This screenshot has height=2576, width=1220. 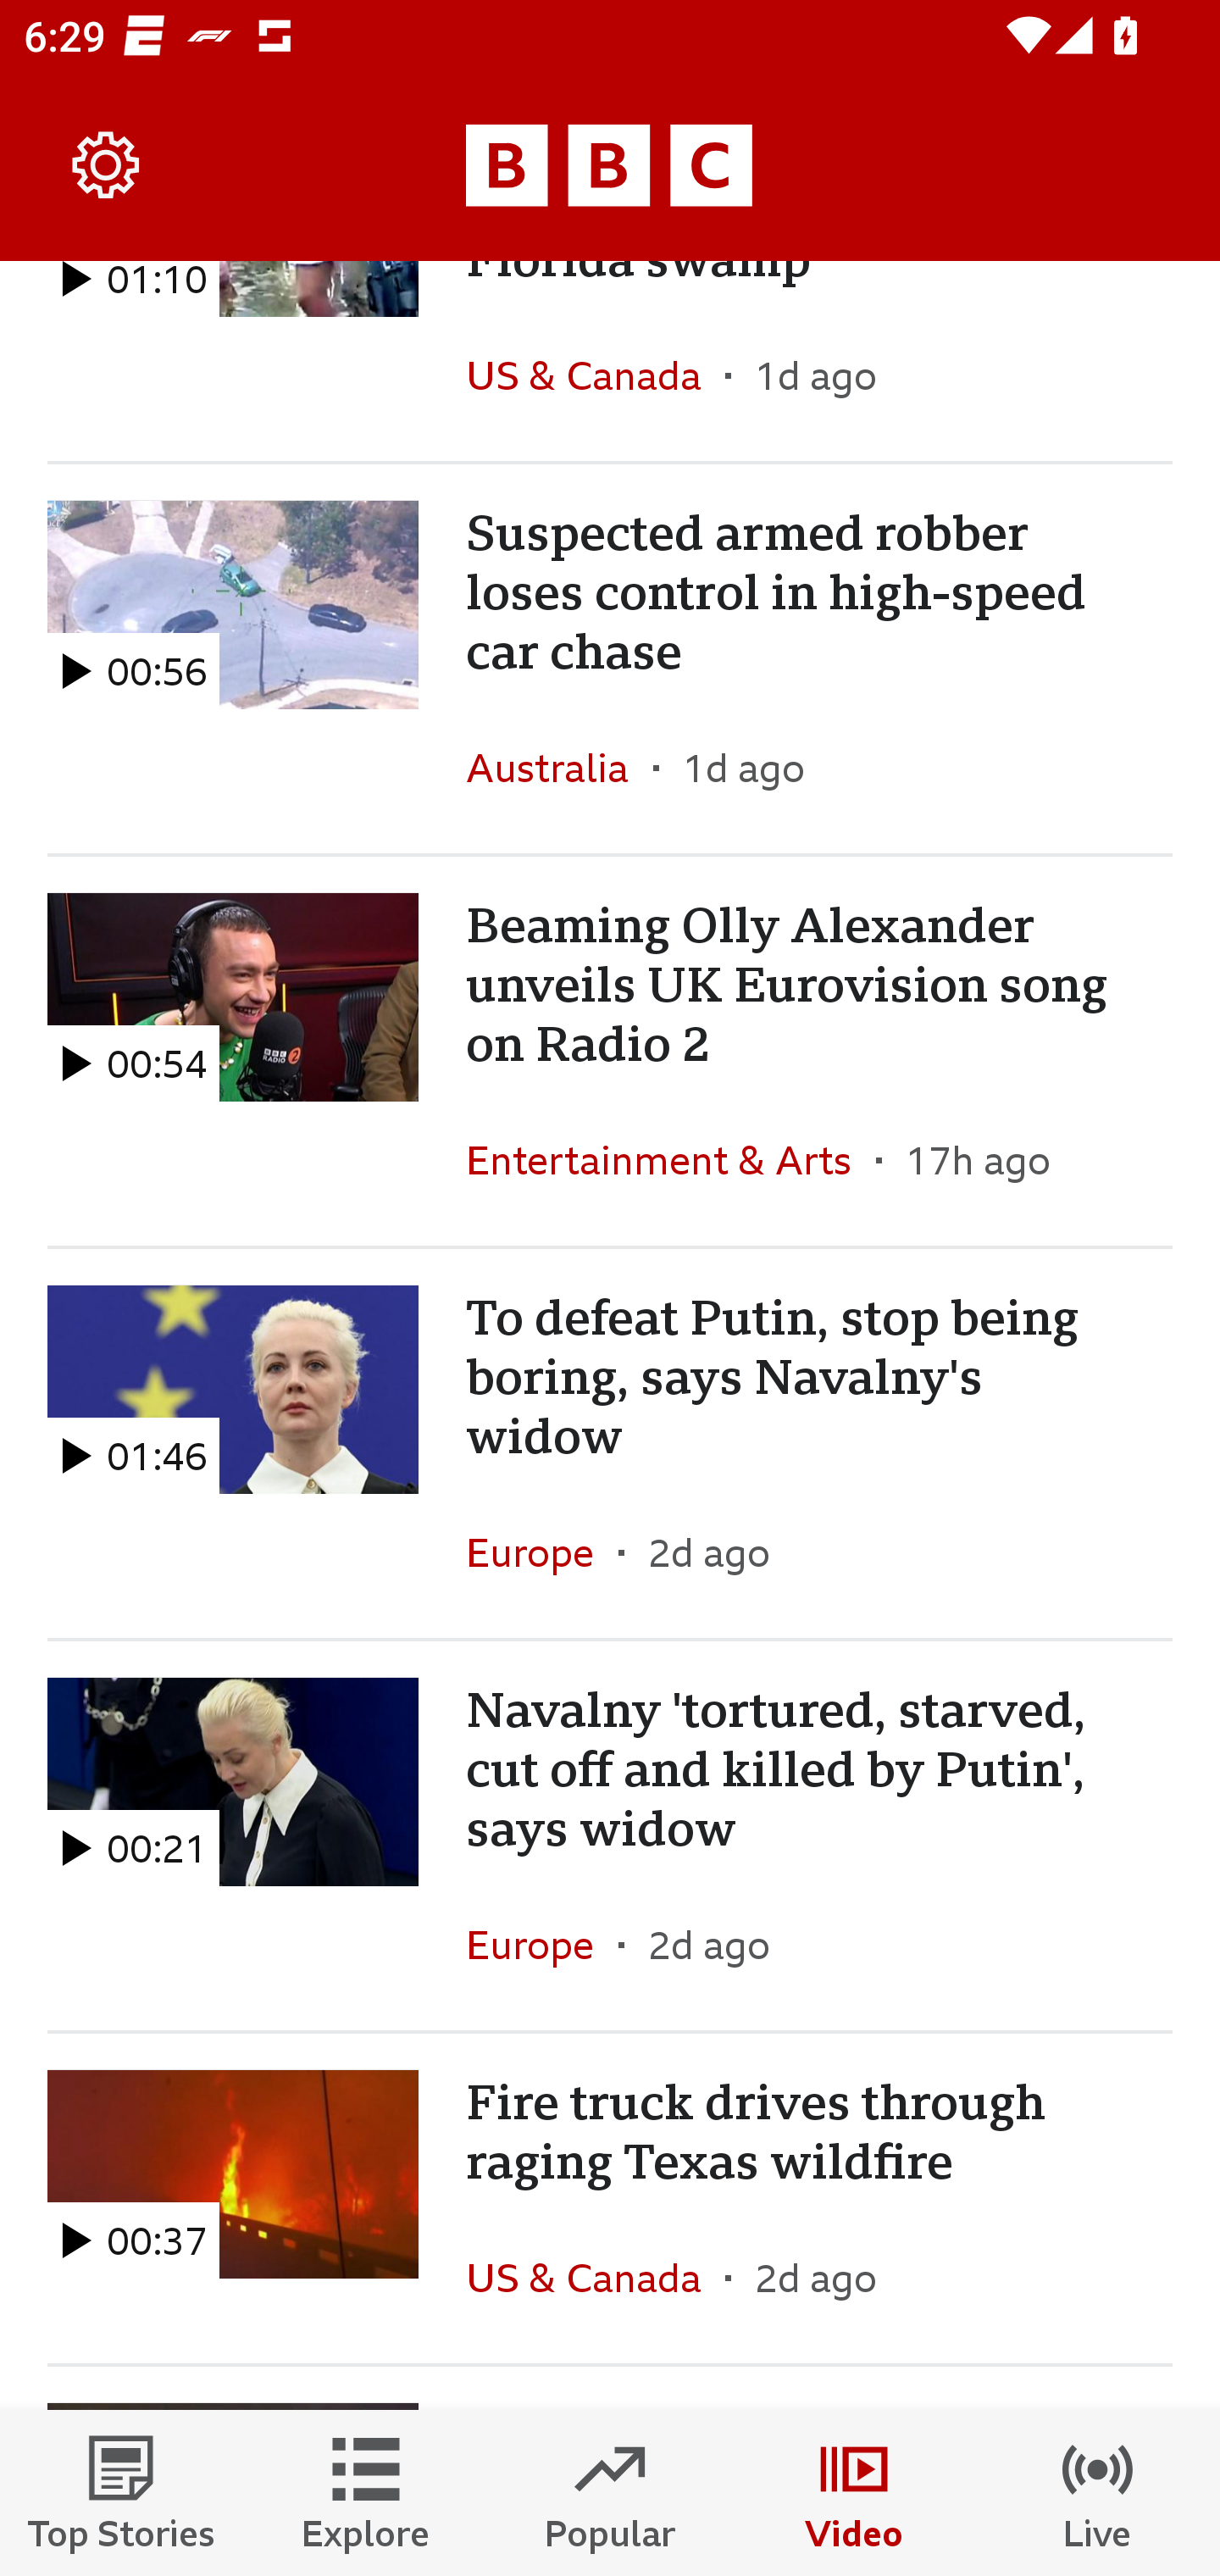 I want to click on Live, so click(x=1098, y=2493).